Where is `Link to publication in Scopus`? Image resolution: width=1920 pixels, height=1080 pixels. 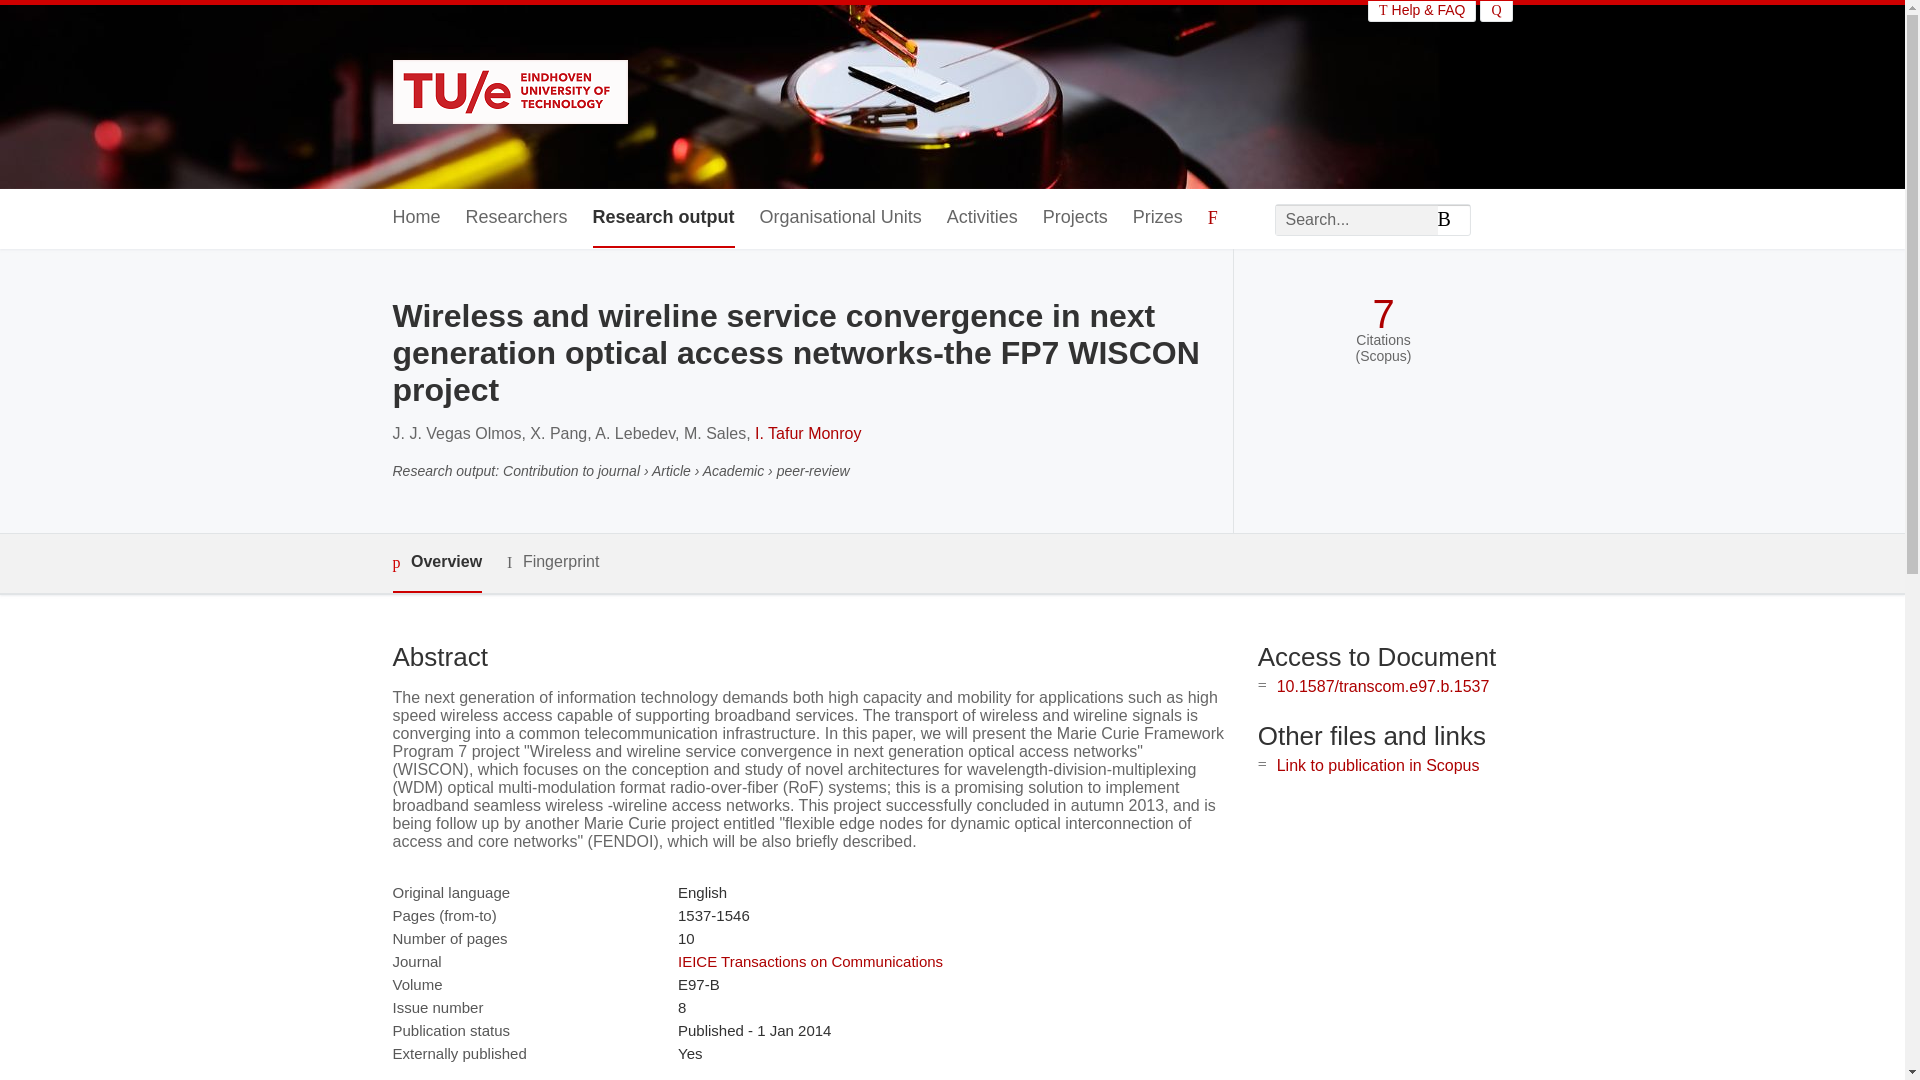
Link to publication in Scopus is located at coordinates (1378, 766).